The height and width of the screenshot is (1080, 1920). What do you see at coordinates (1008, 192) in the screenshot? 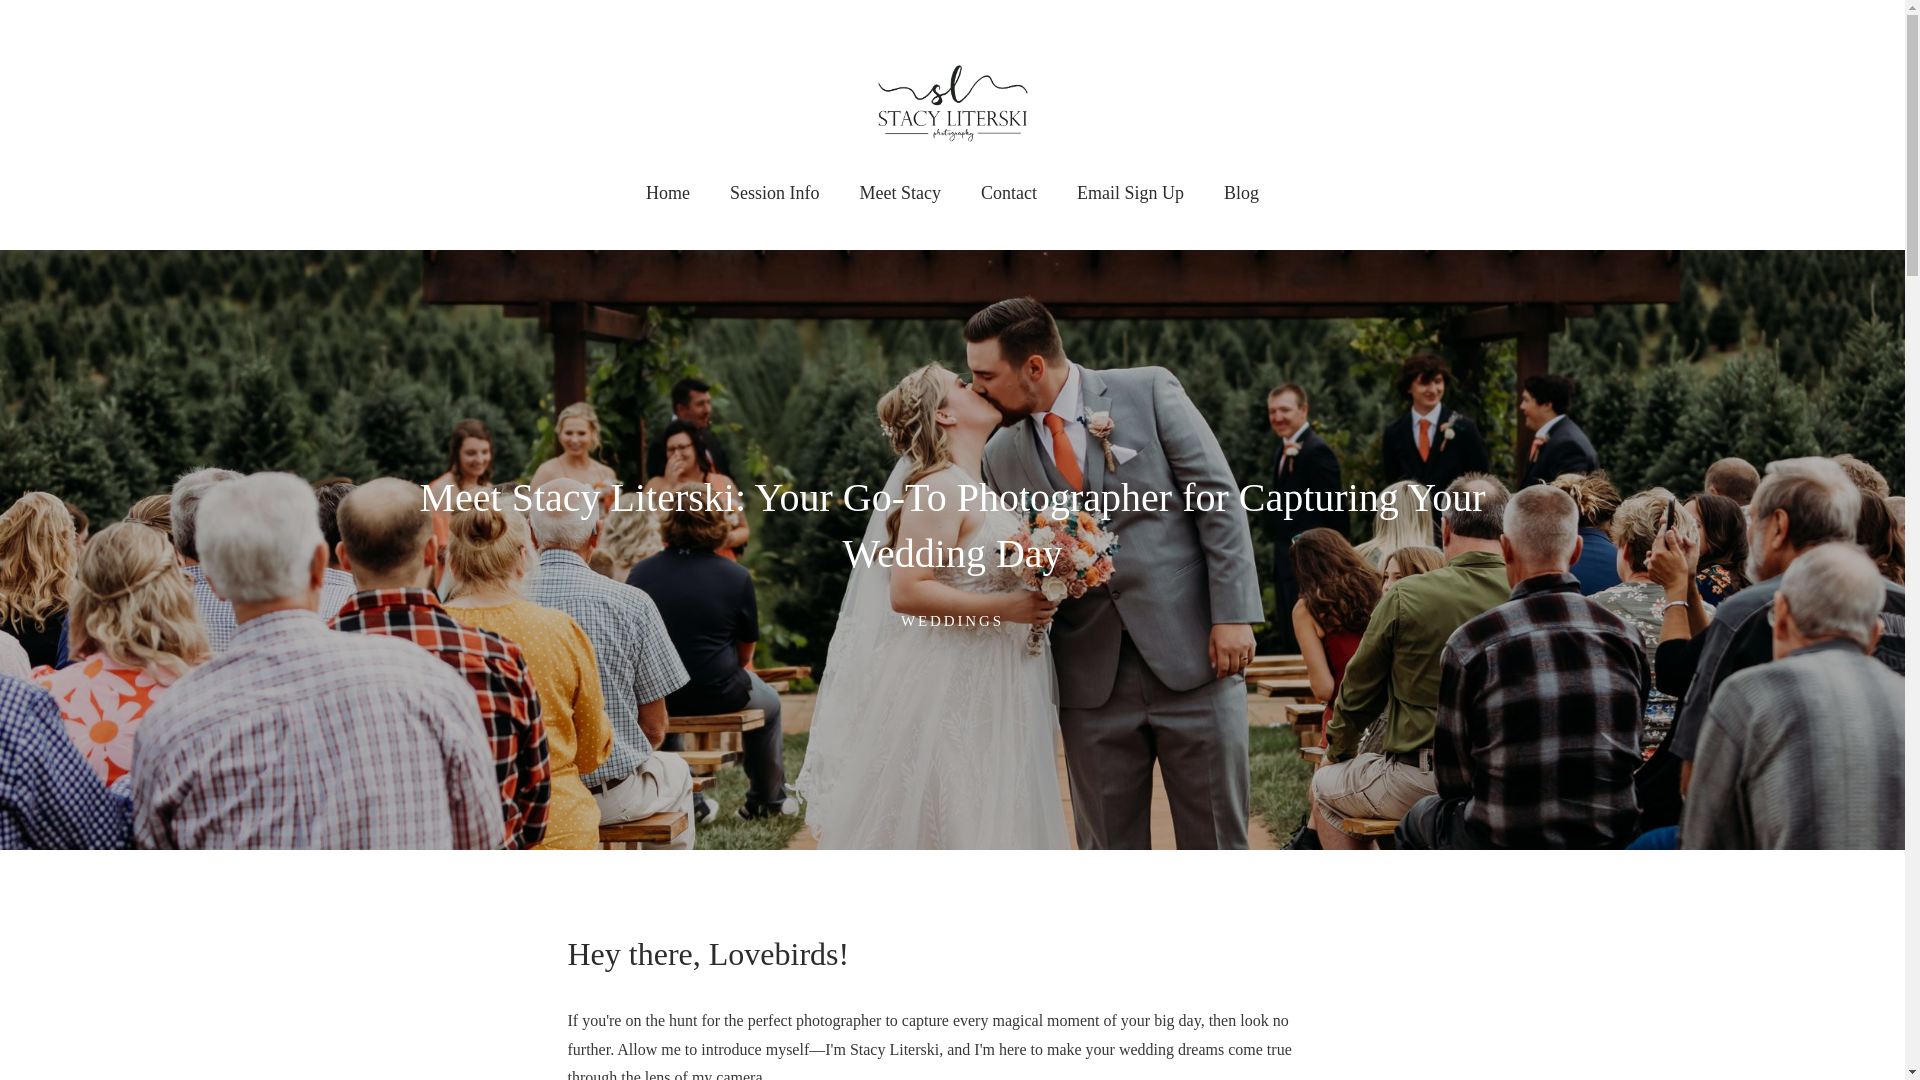
I see `Contact` at bounding box center [1008, 192].